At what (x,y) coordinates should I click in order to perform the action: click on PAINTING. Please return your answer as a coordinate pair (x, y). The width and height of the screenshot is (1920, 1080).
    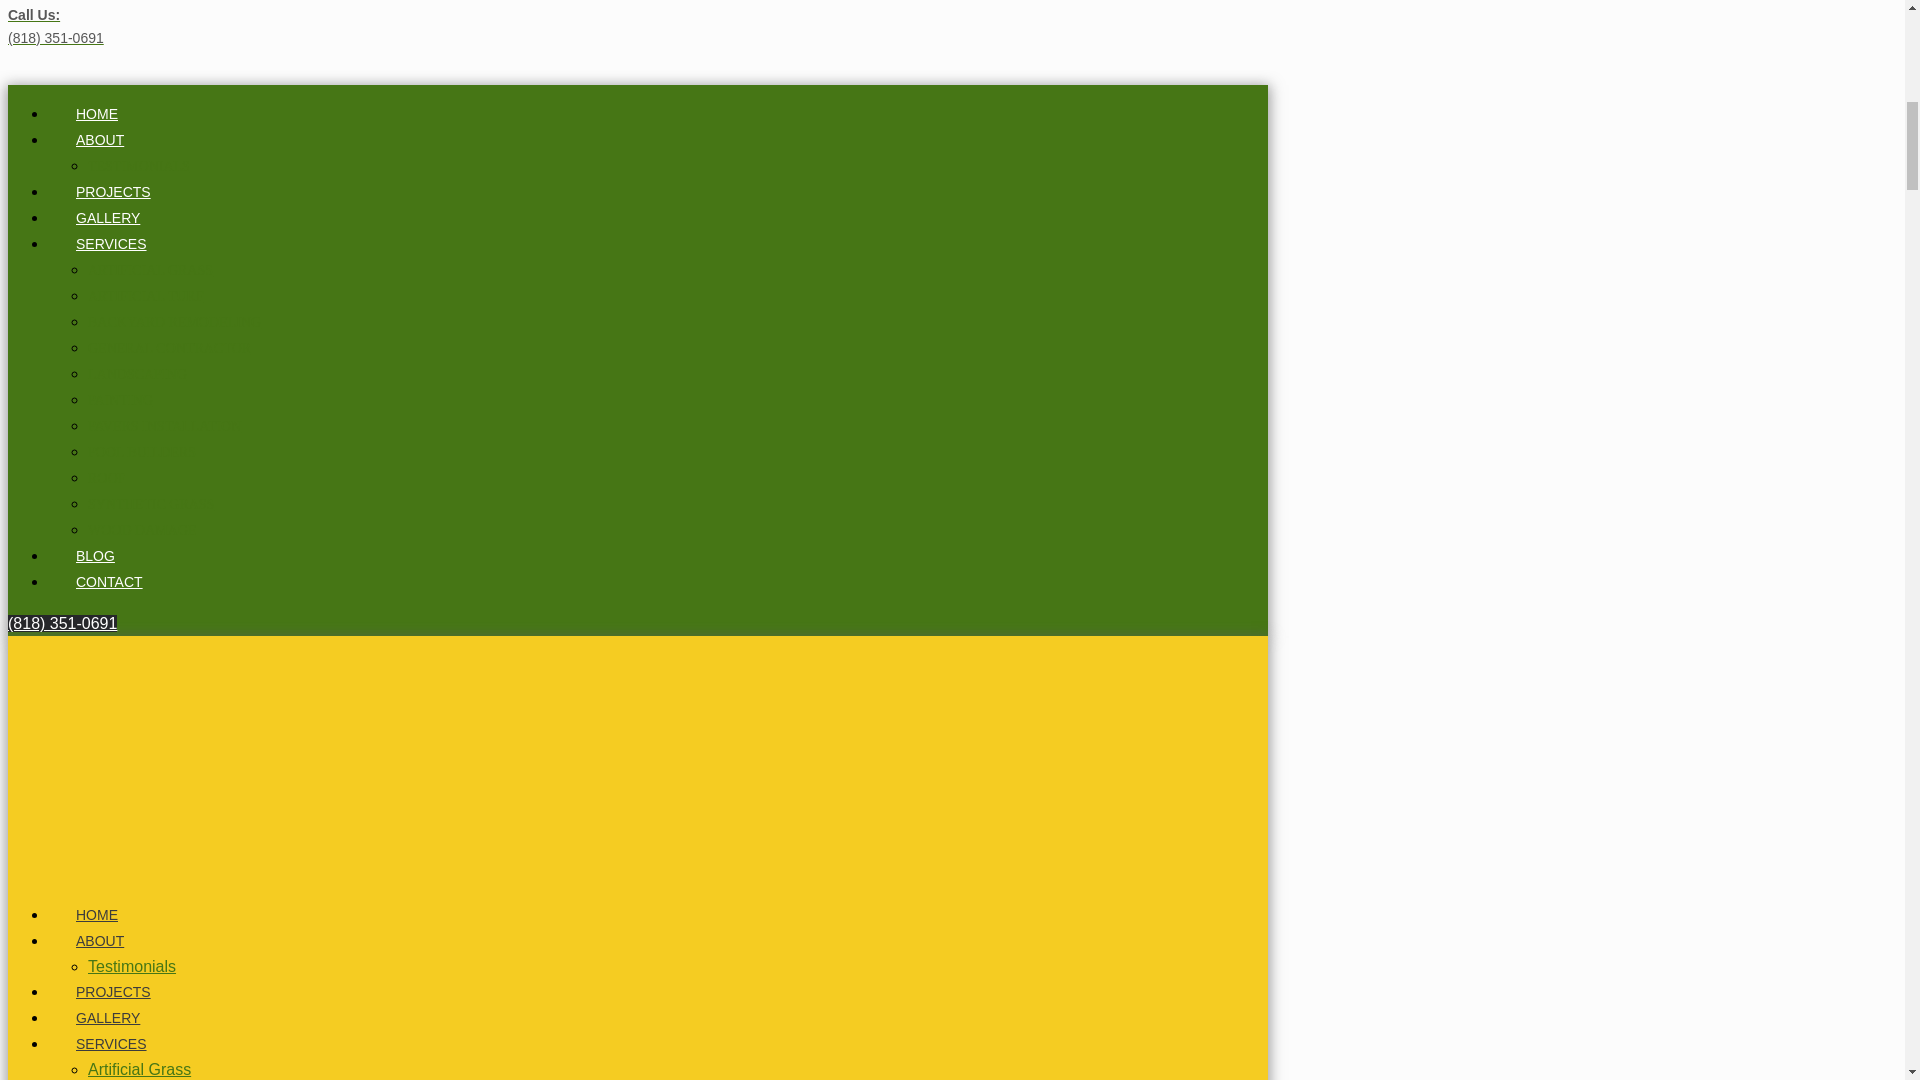
    Looking at the image, I should click on (120, 400).